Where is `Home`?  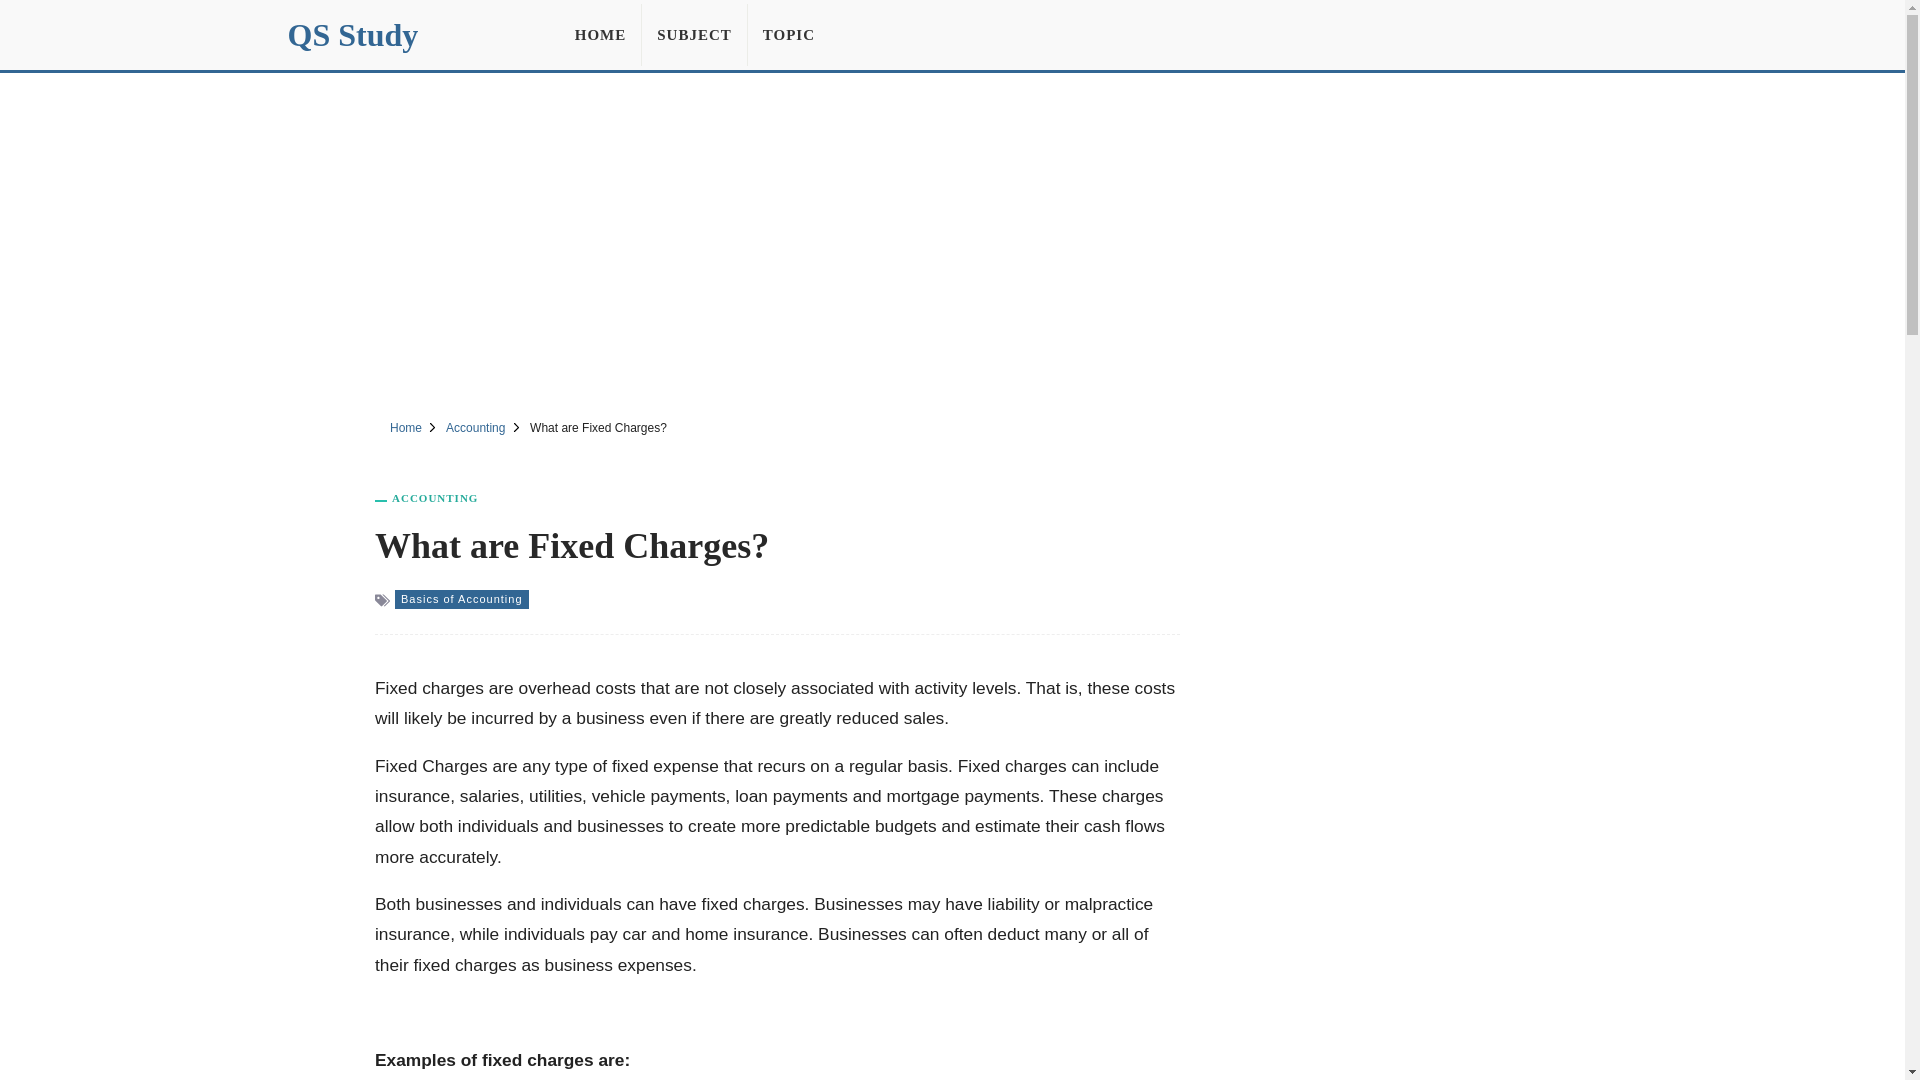
Home is located at coordinates (406, 428).